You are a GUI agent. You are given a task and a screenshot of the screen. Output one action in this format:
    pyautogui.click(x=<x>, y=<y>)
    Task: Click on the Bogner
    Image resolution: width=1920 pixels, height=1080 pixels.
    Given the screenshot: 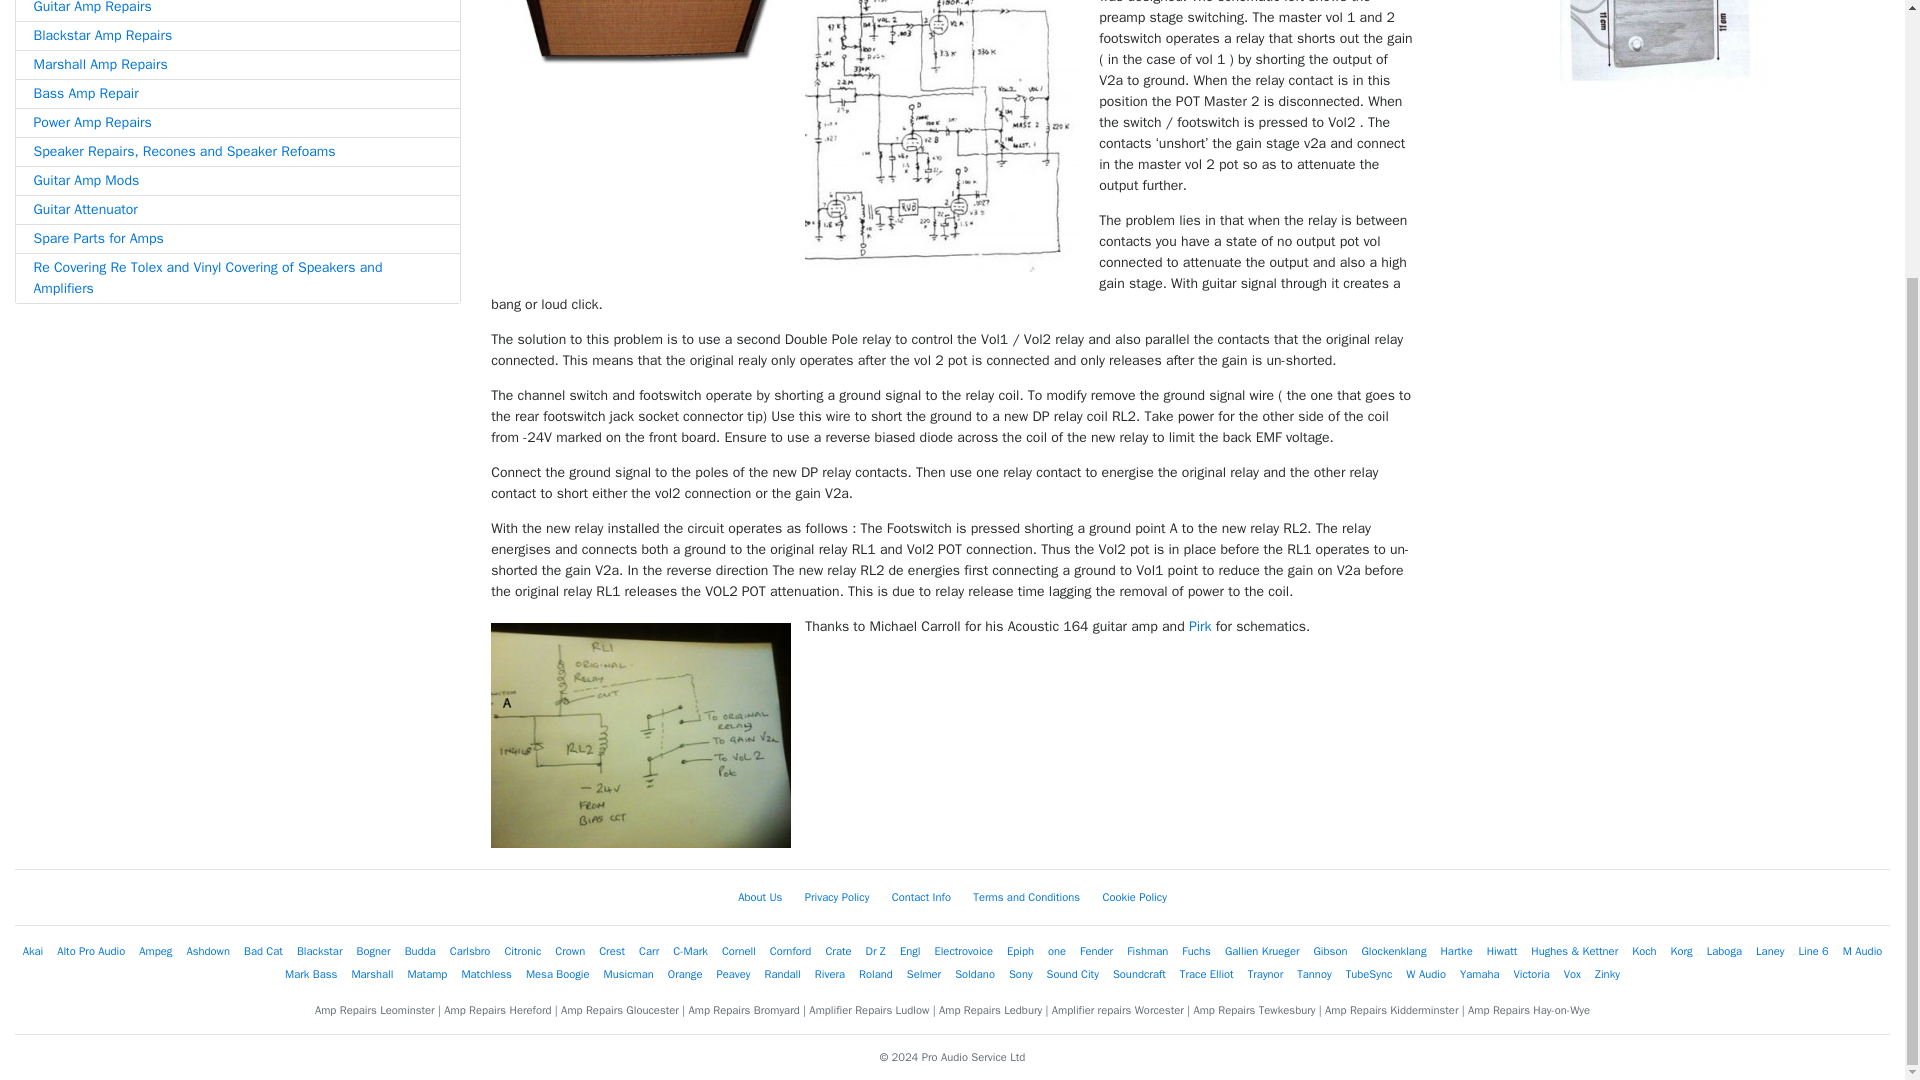 What is the action you would take?
    pyautogui.click(x=372, y=950)
    